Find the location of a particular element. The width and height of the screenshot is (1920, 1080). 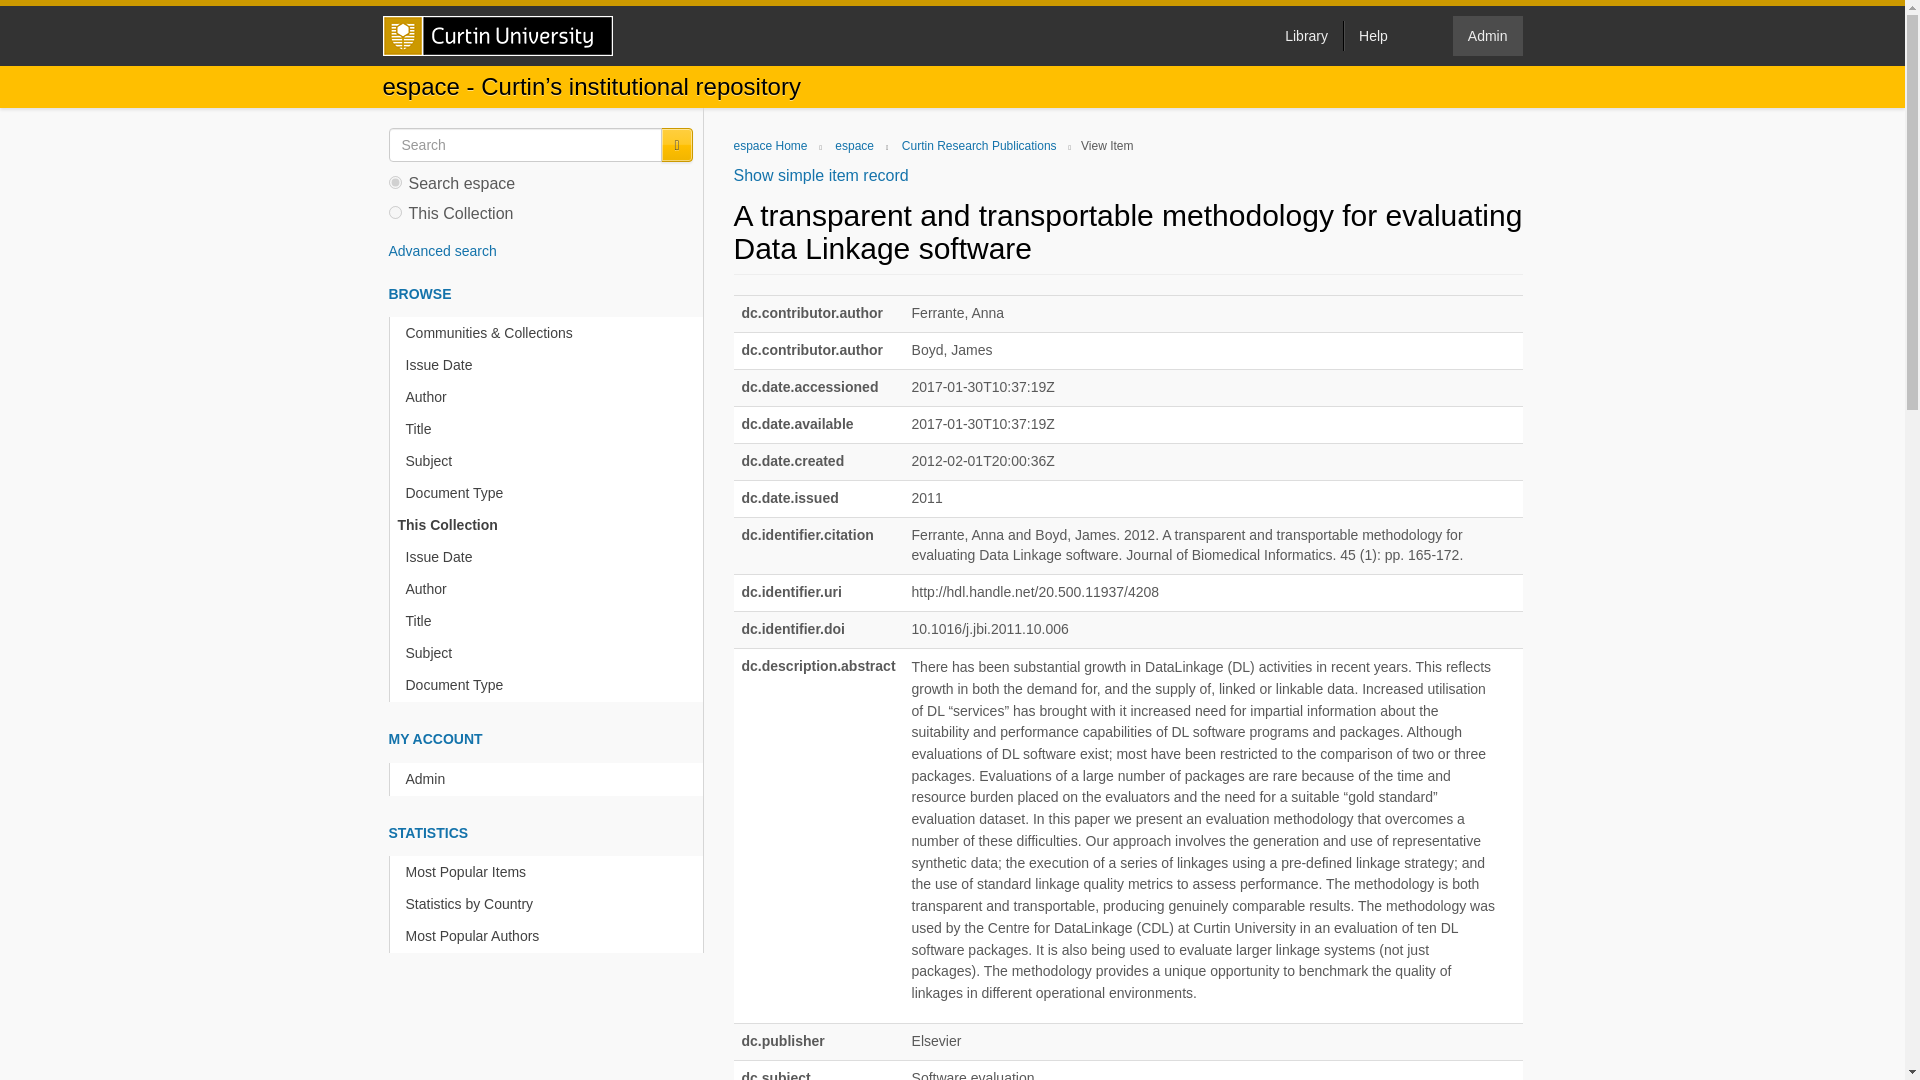

Curtin Research Publications is located at coordinates (980, 146).